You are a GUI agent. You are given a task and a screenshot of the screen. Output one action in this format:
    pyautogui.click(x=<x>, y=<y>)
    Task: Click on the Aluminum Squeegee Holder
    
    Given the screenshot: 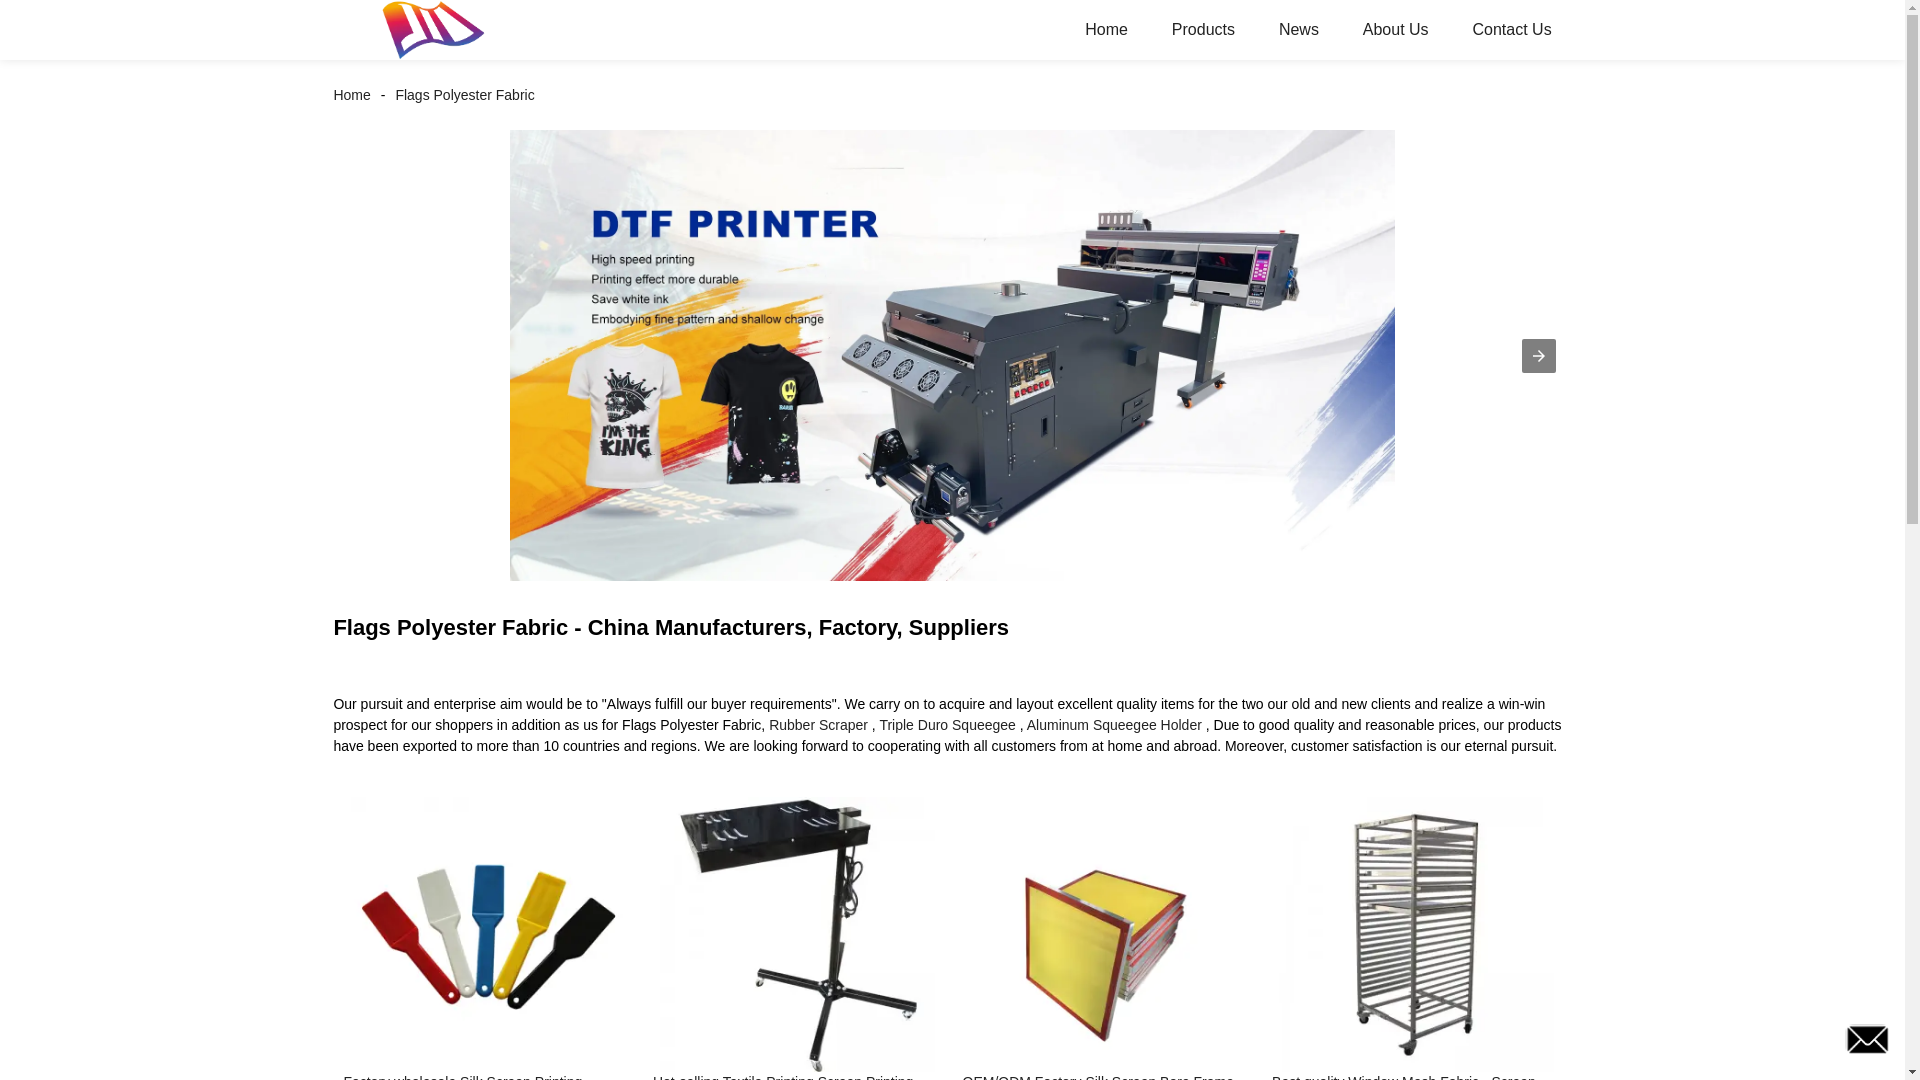 What is the action you would take?
    pyautogui.click(x=1114, y=725)
    